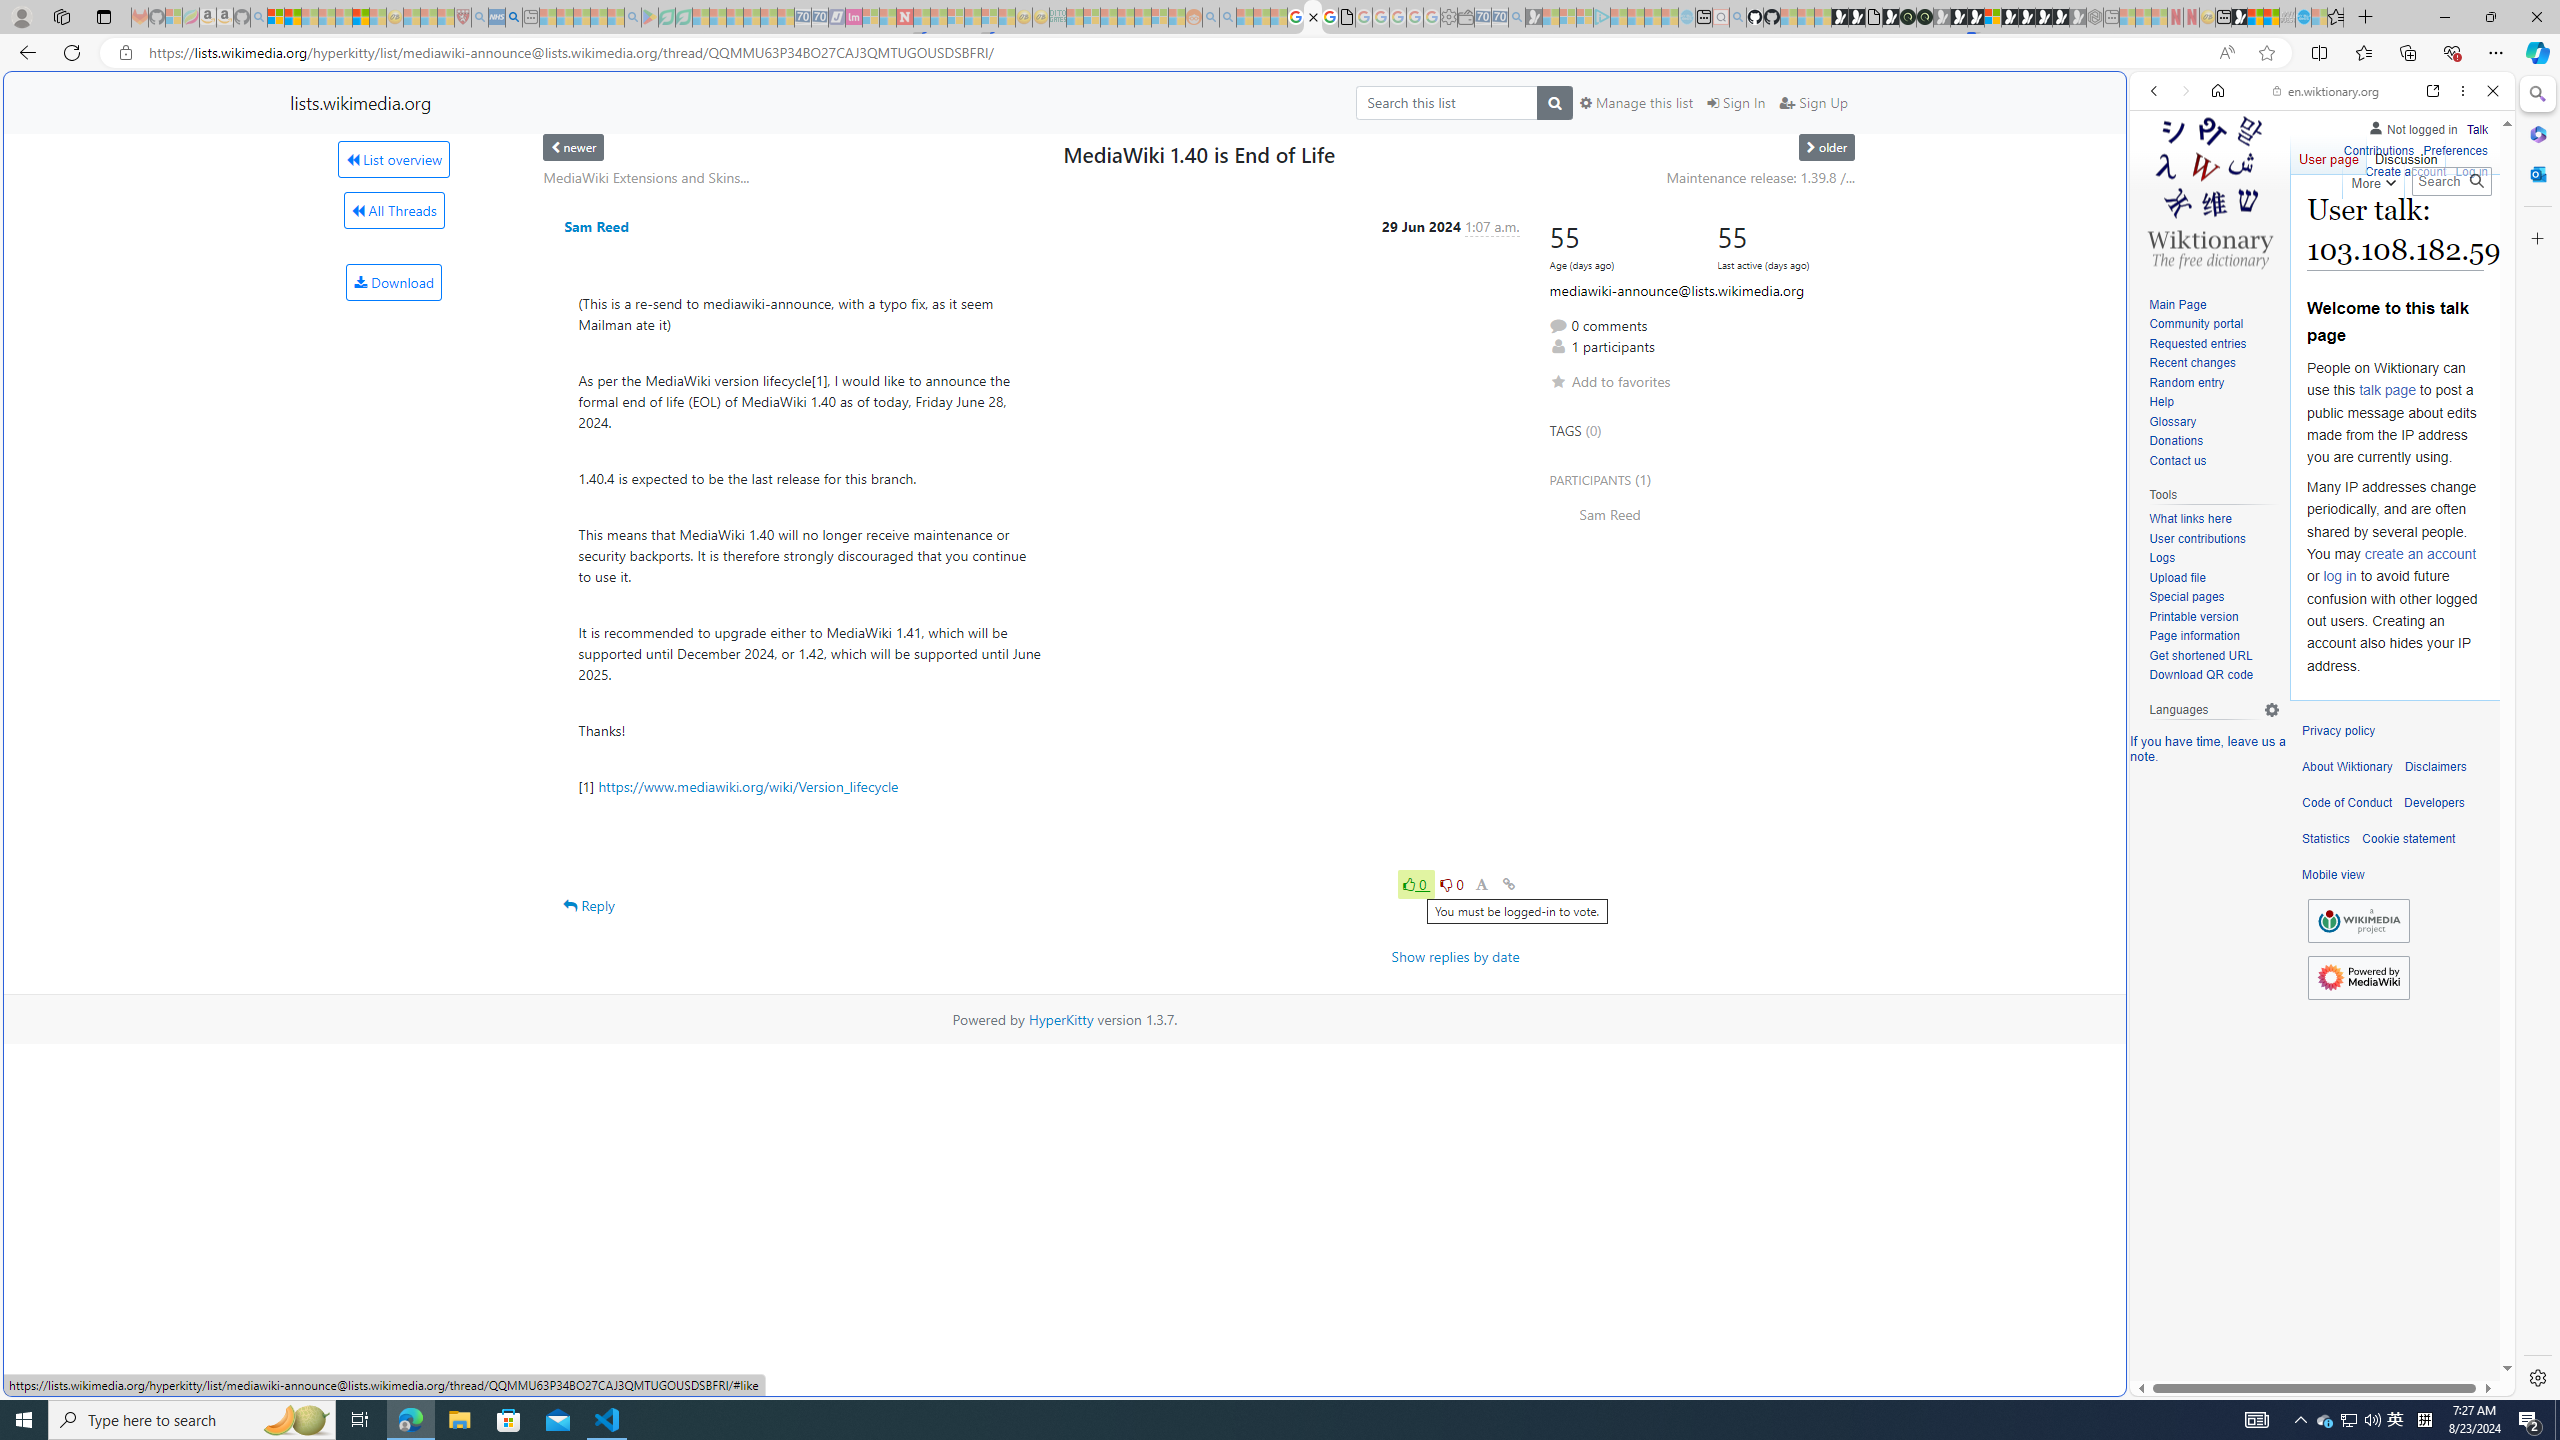 This screenshot has width=2560, height=1440. What do you see at coordinates (2408, 839) in the screenshot?
I see `Cookie statement` at bounding box center [2408, 839].